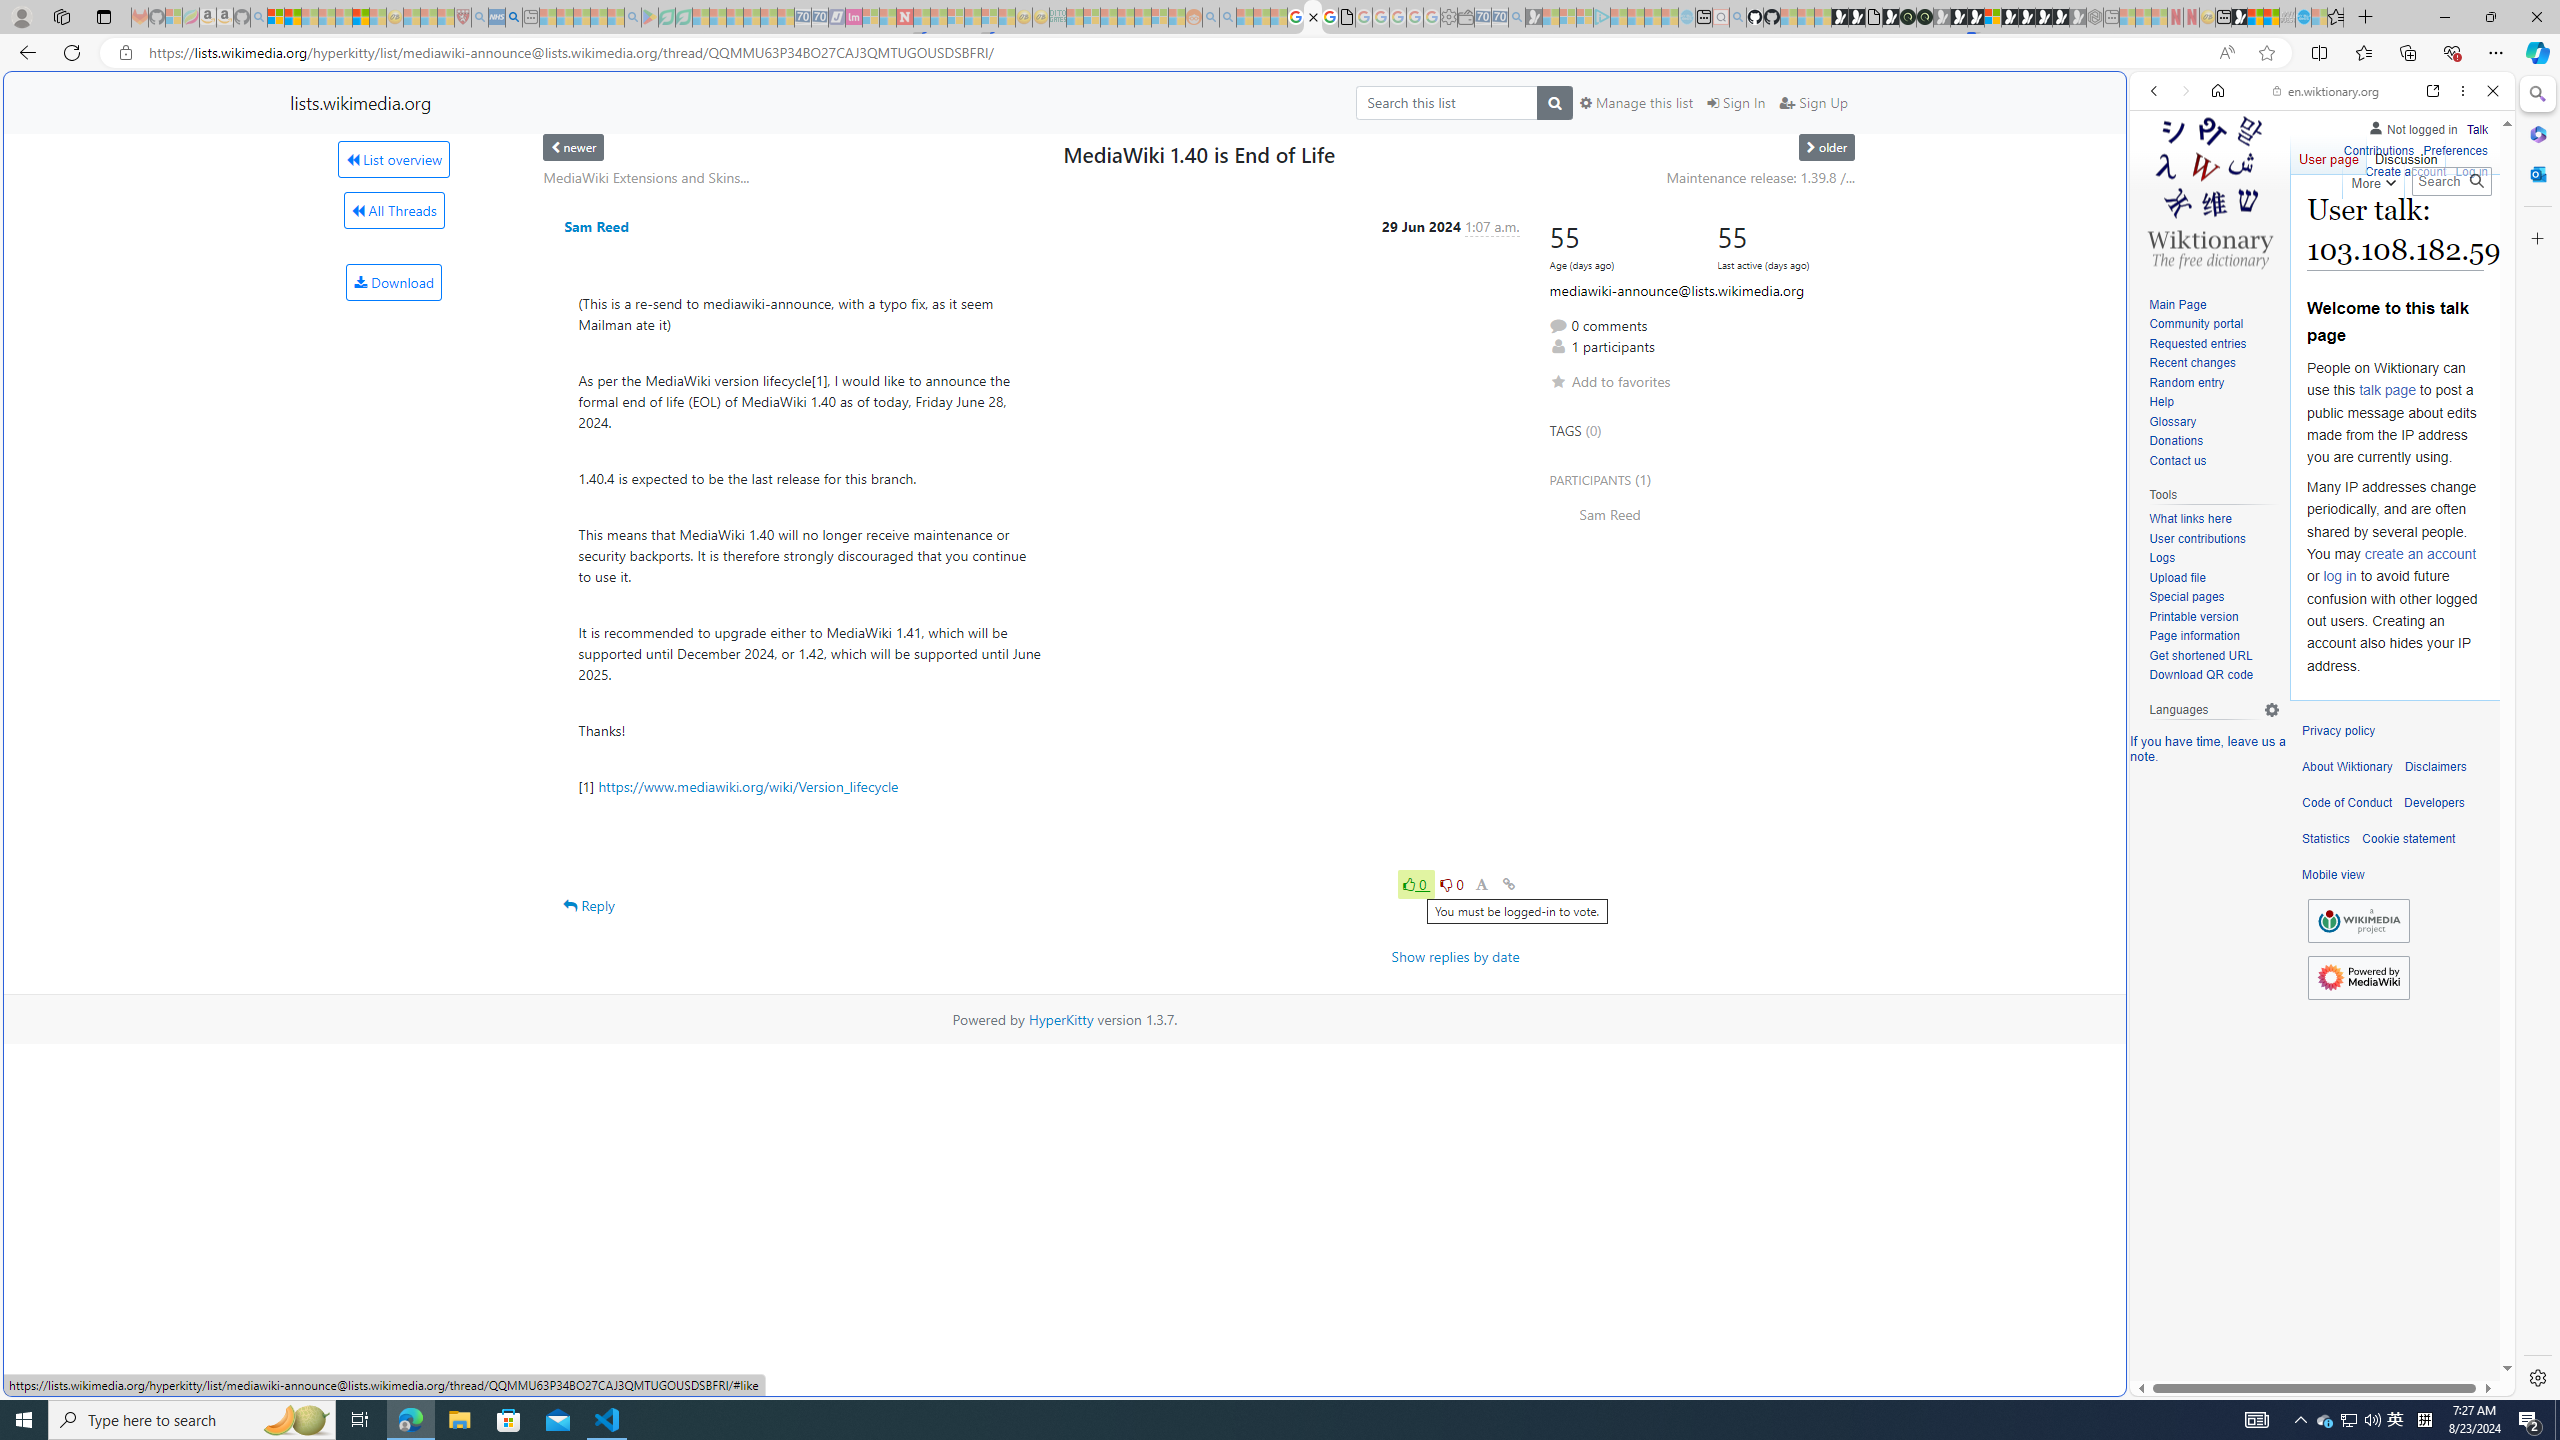 This screenshot has width=2560, height=1440. What do you see at coordinates (2408, 839) in the screenshot?
I see `Cookie statement` at bounding box center [2408, 839].